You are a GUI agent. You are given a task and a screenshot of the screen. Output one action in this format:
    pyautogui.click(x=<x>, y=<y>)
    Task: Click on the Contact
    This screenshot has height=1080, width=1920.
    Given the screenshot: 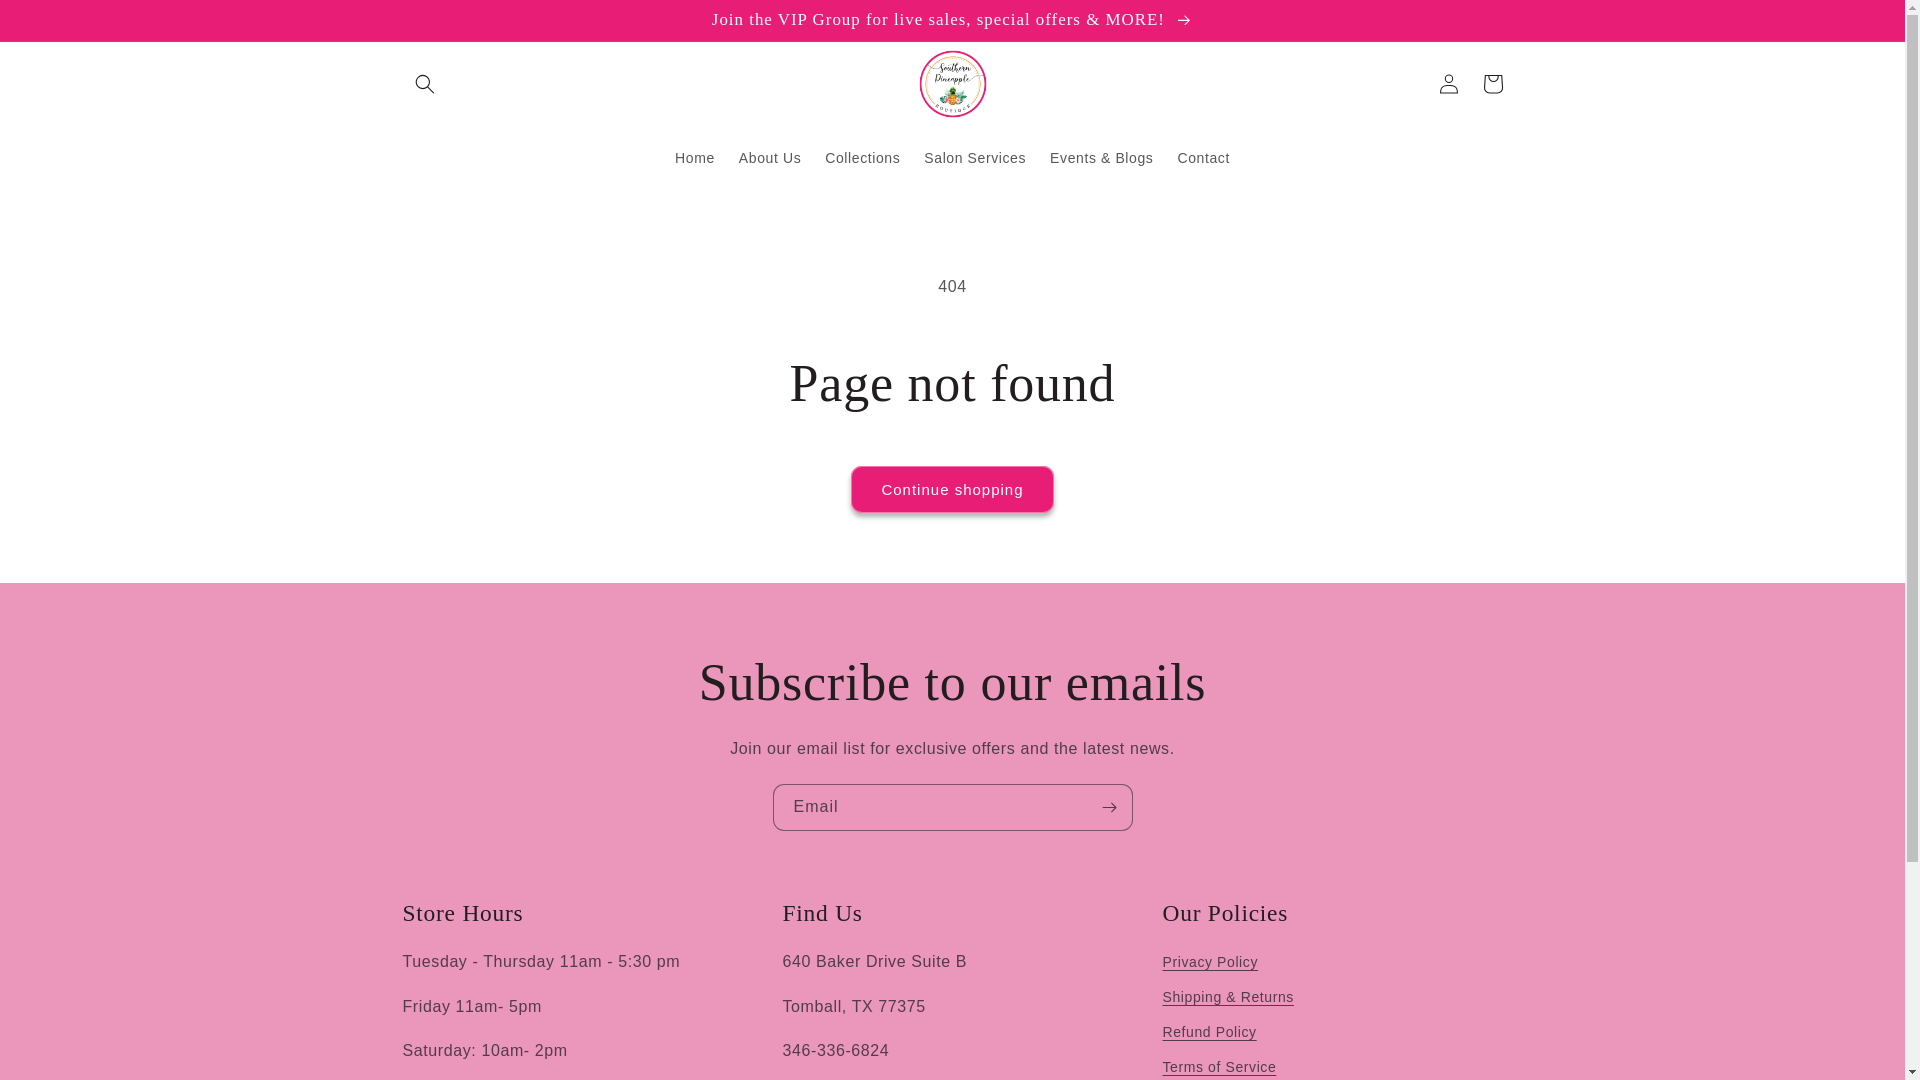 What is the action you would take?
    pyautogui.click(x=1202, y=158)
    